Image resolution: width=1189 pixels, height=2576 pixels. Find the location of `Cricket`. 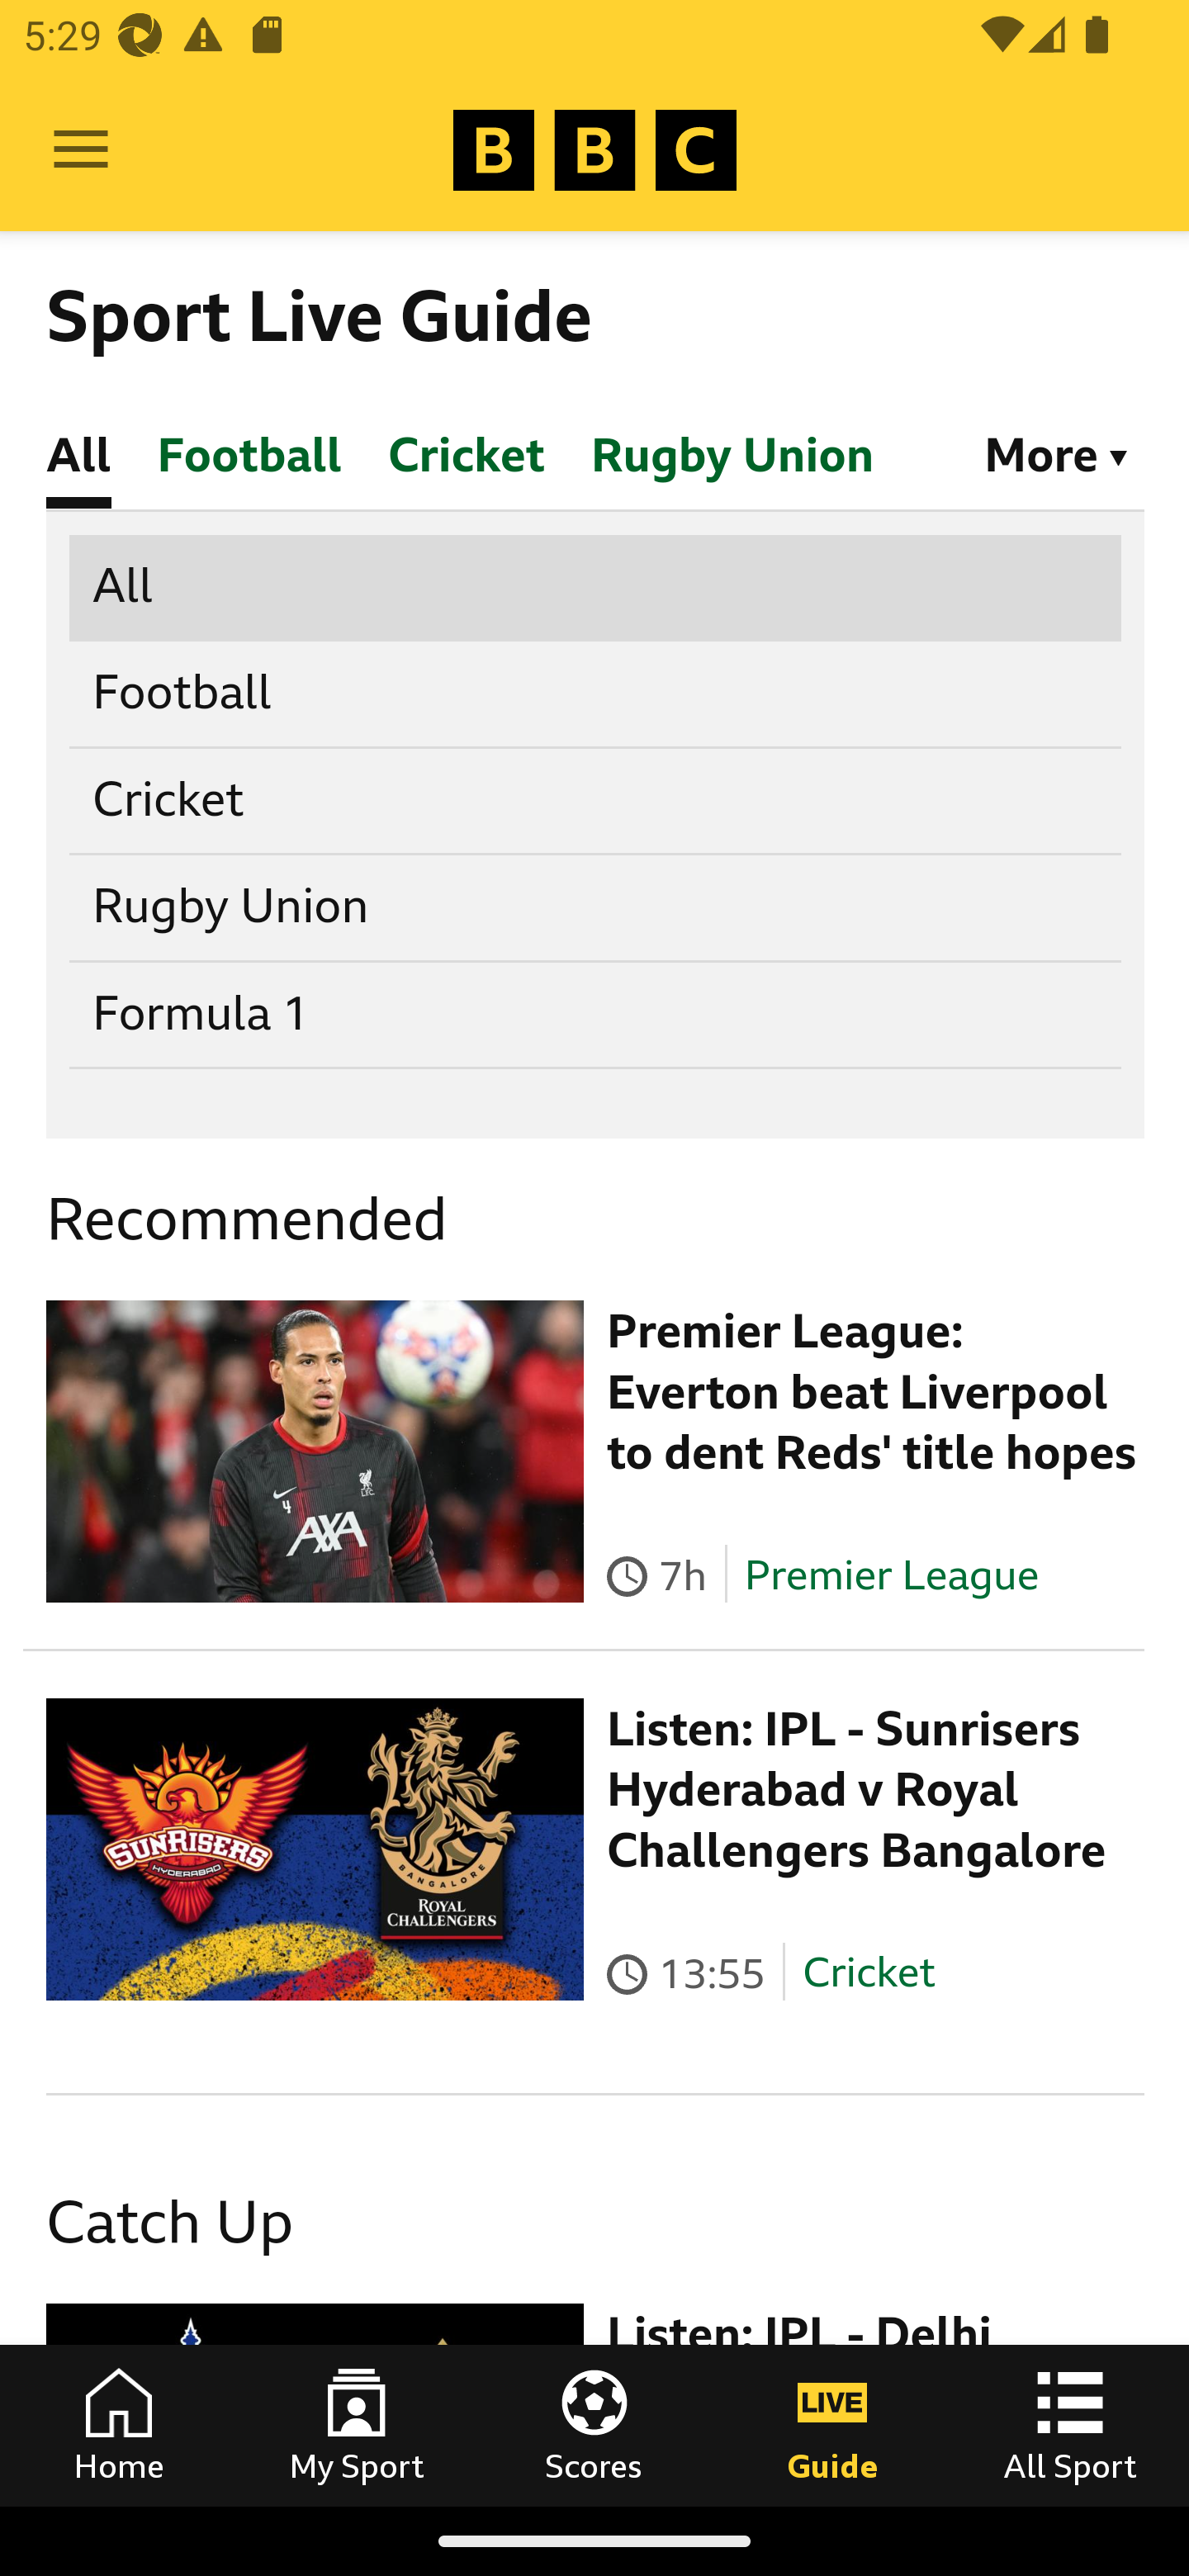

Cricket is located at coordinates (596, 799).